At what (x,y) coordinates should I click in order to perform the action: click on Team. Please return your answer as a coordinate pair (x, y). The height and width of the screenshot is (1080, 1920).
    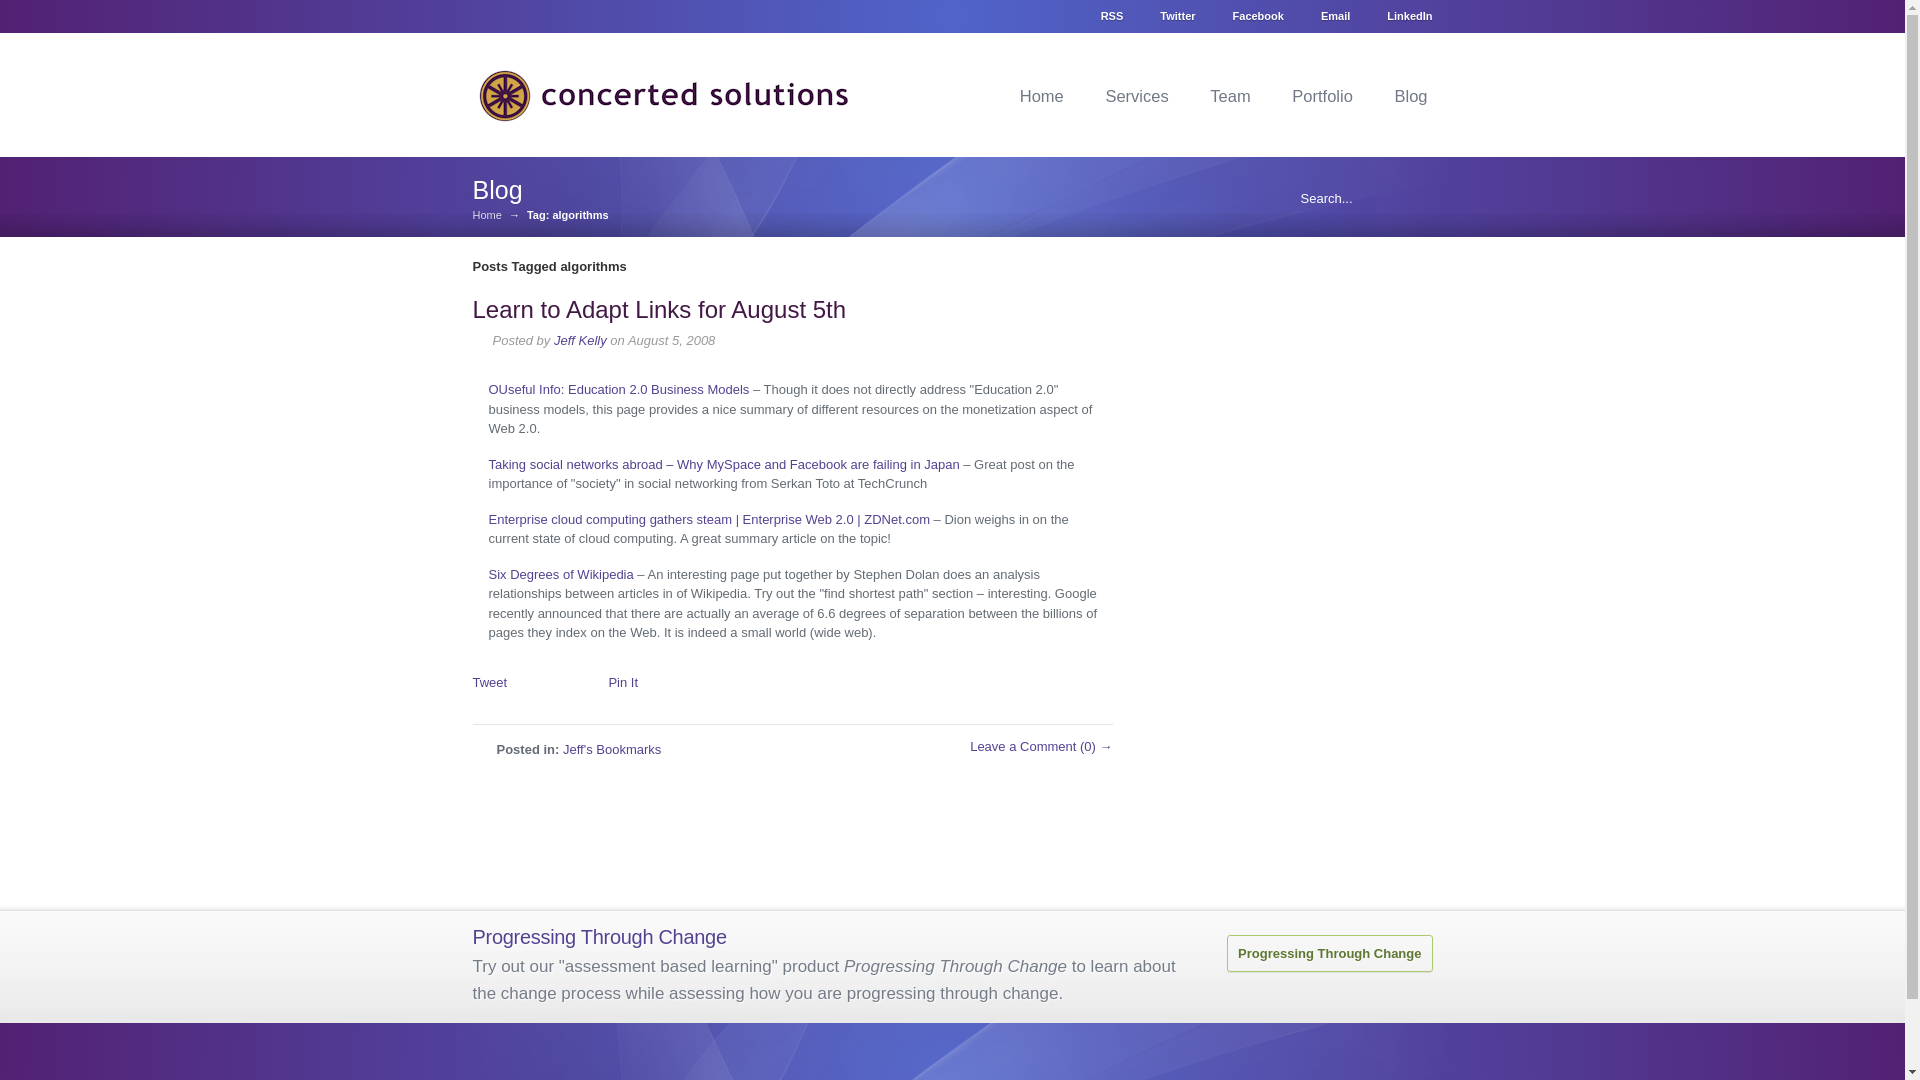
    Looking at the image, I should click on (1230, 96).